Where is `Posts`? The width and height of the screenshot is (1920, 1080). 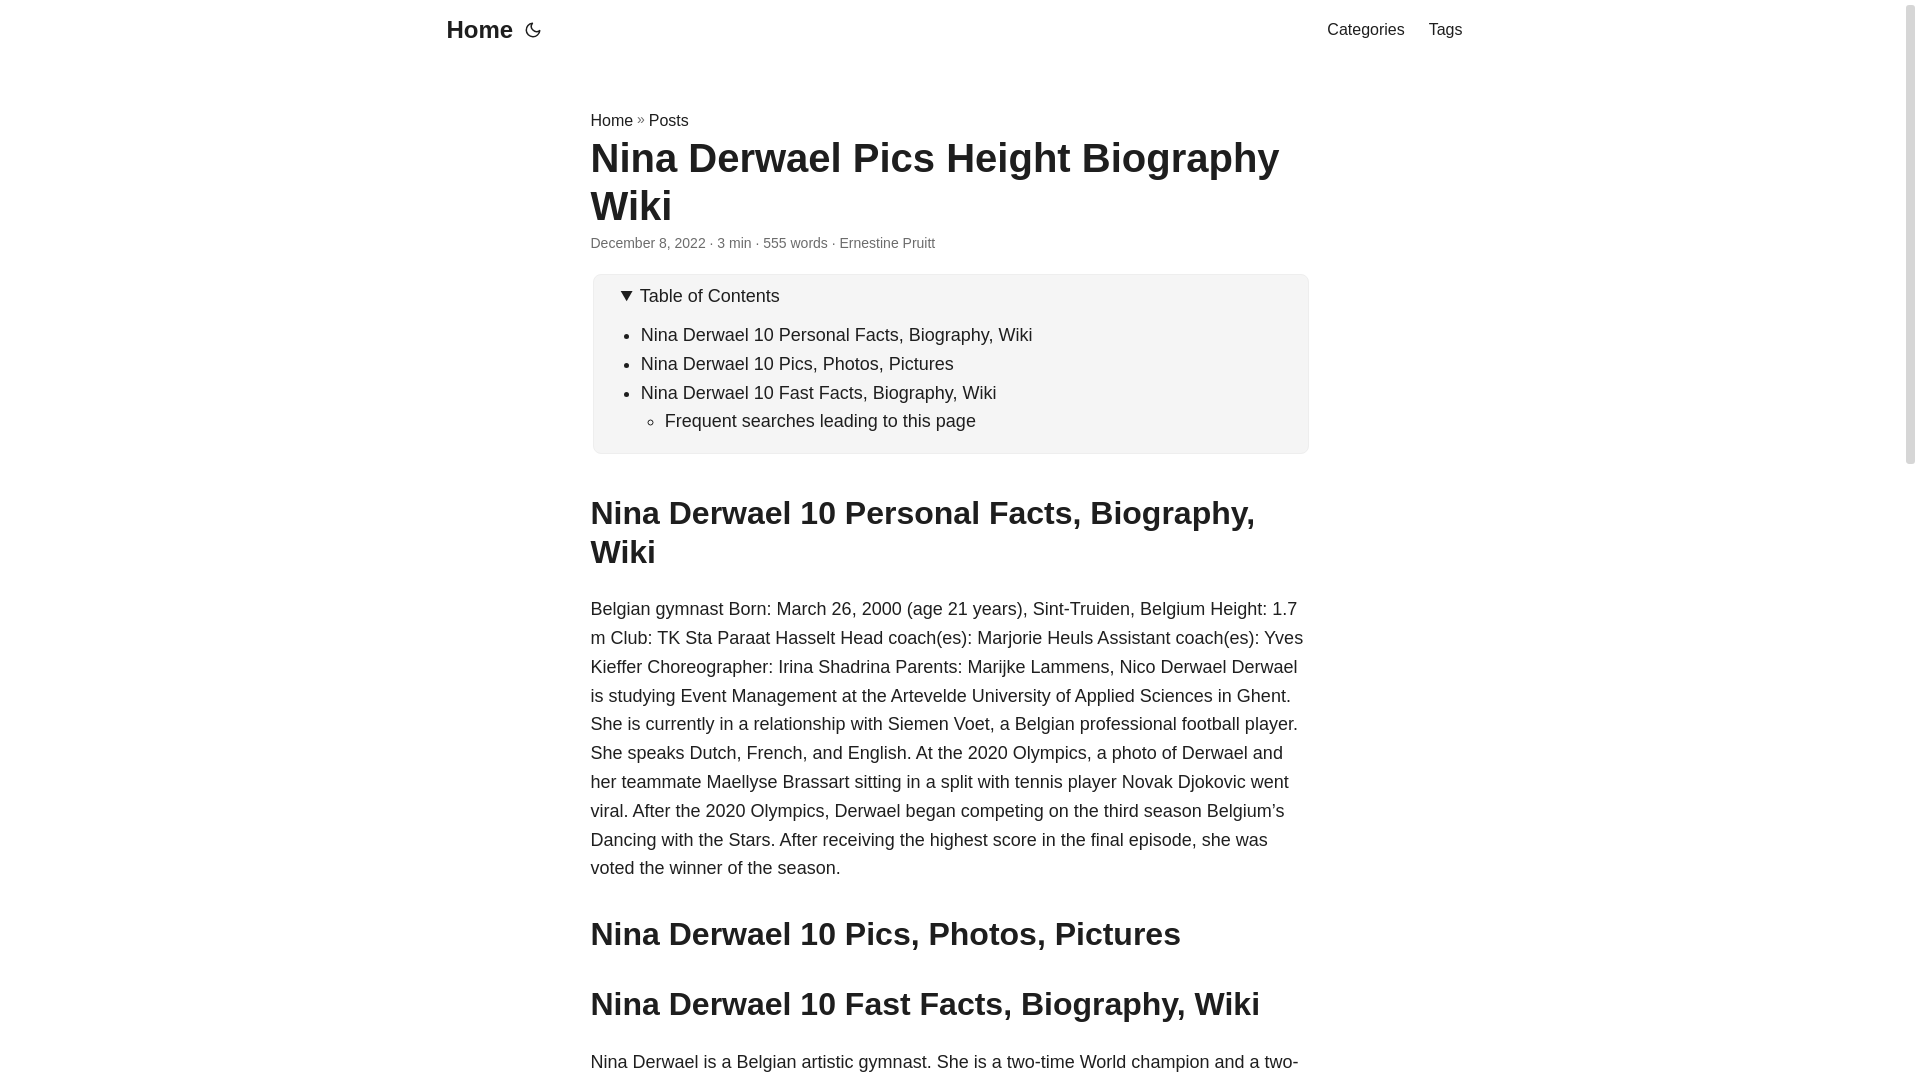
Posts is located at coordinates (668, 120).